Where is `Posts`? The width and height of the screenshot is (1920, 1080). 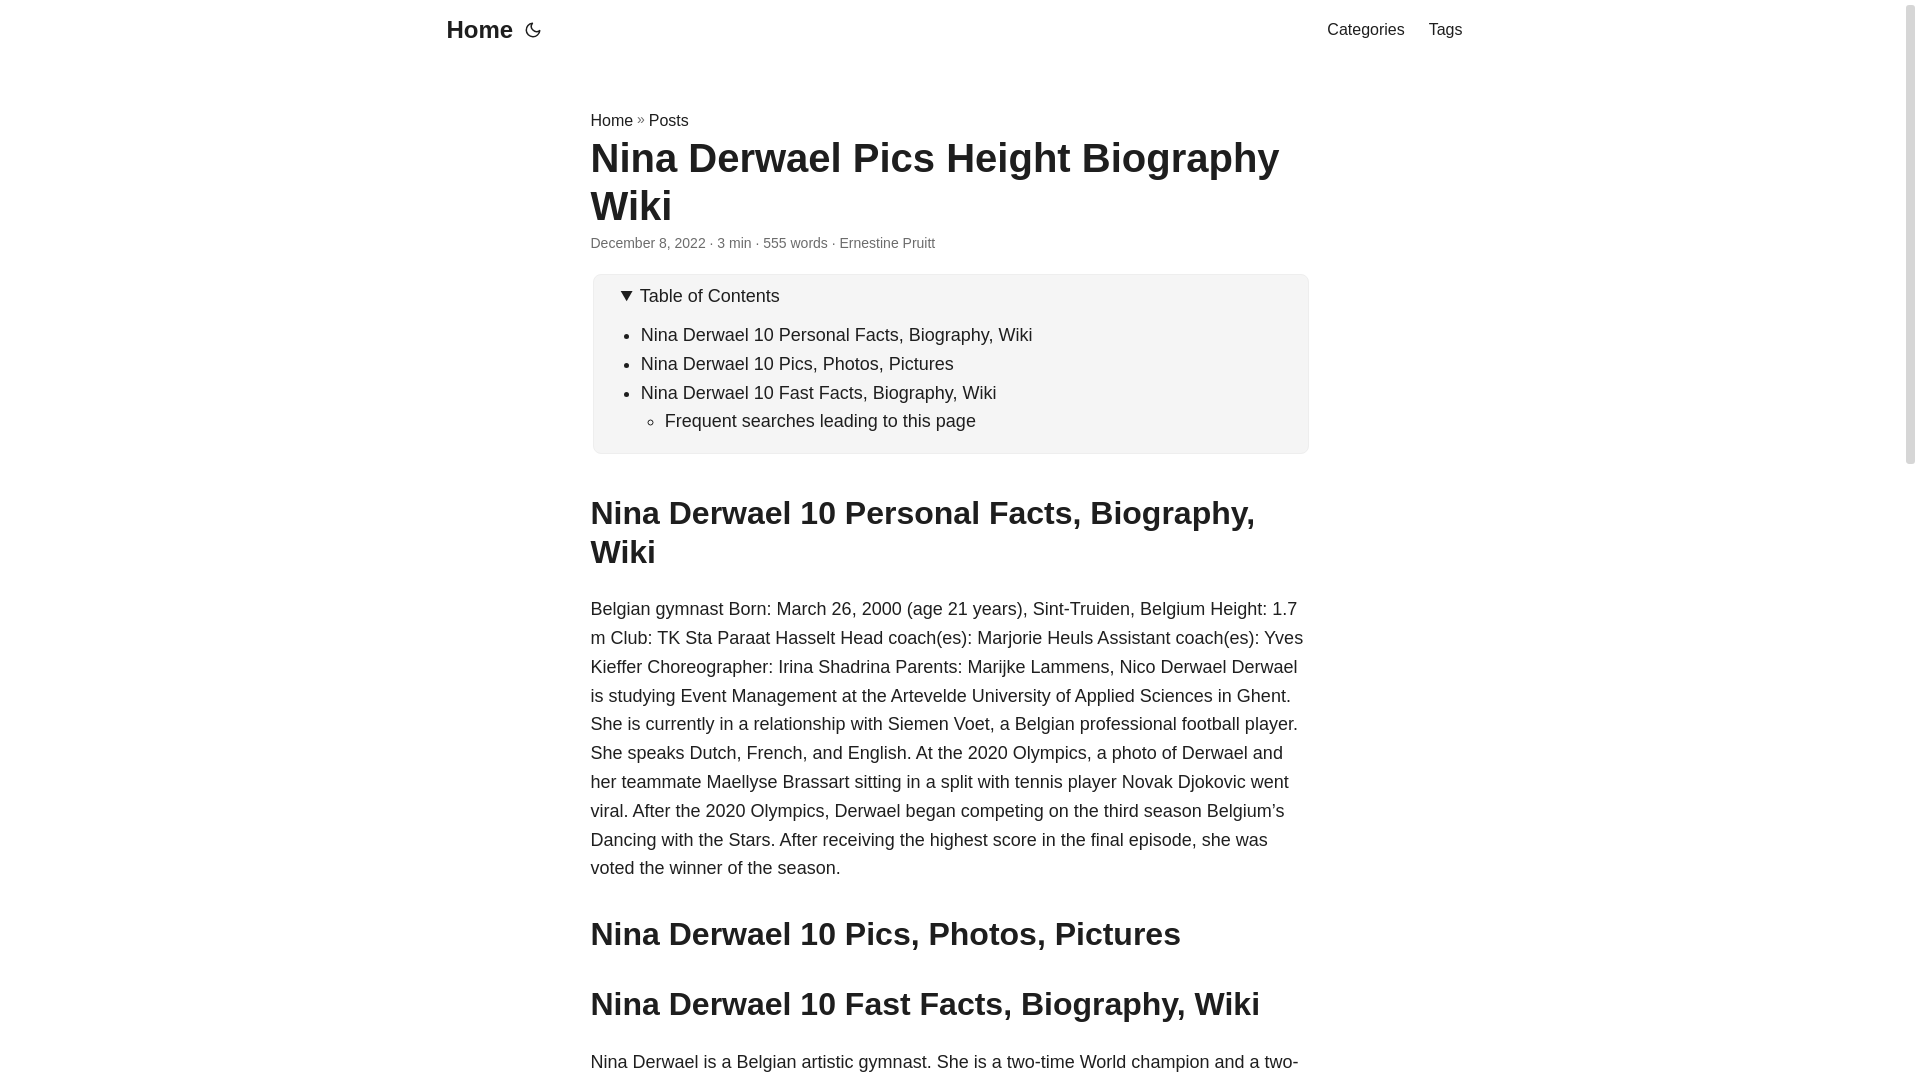
Posts is located at coordinates (668, 120).